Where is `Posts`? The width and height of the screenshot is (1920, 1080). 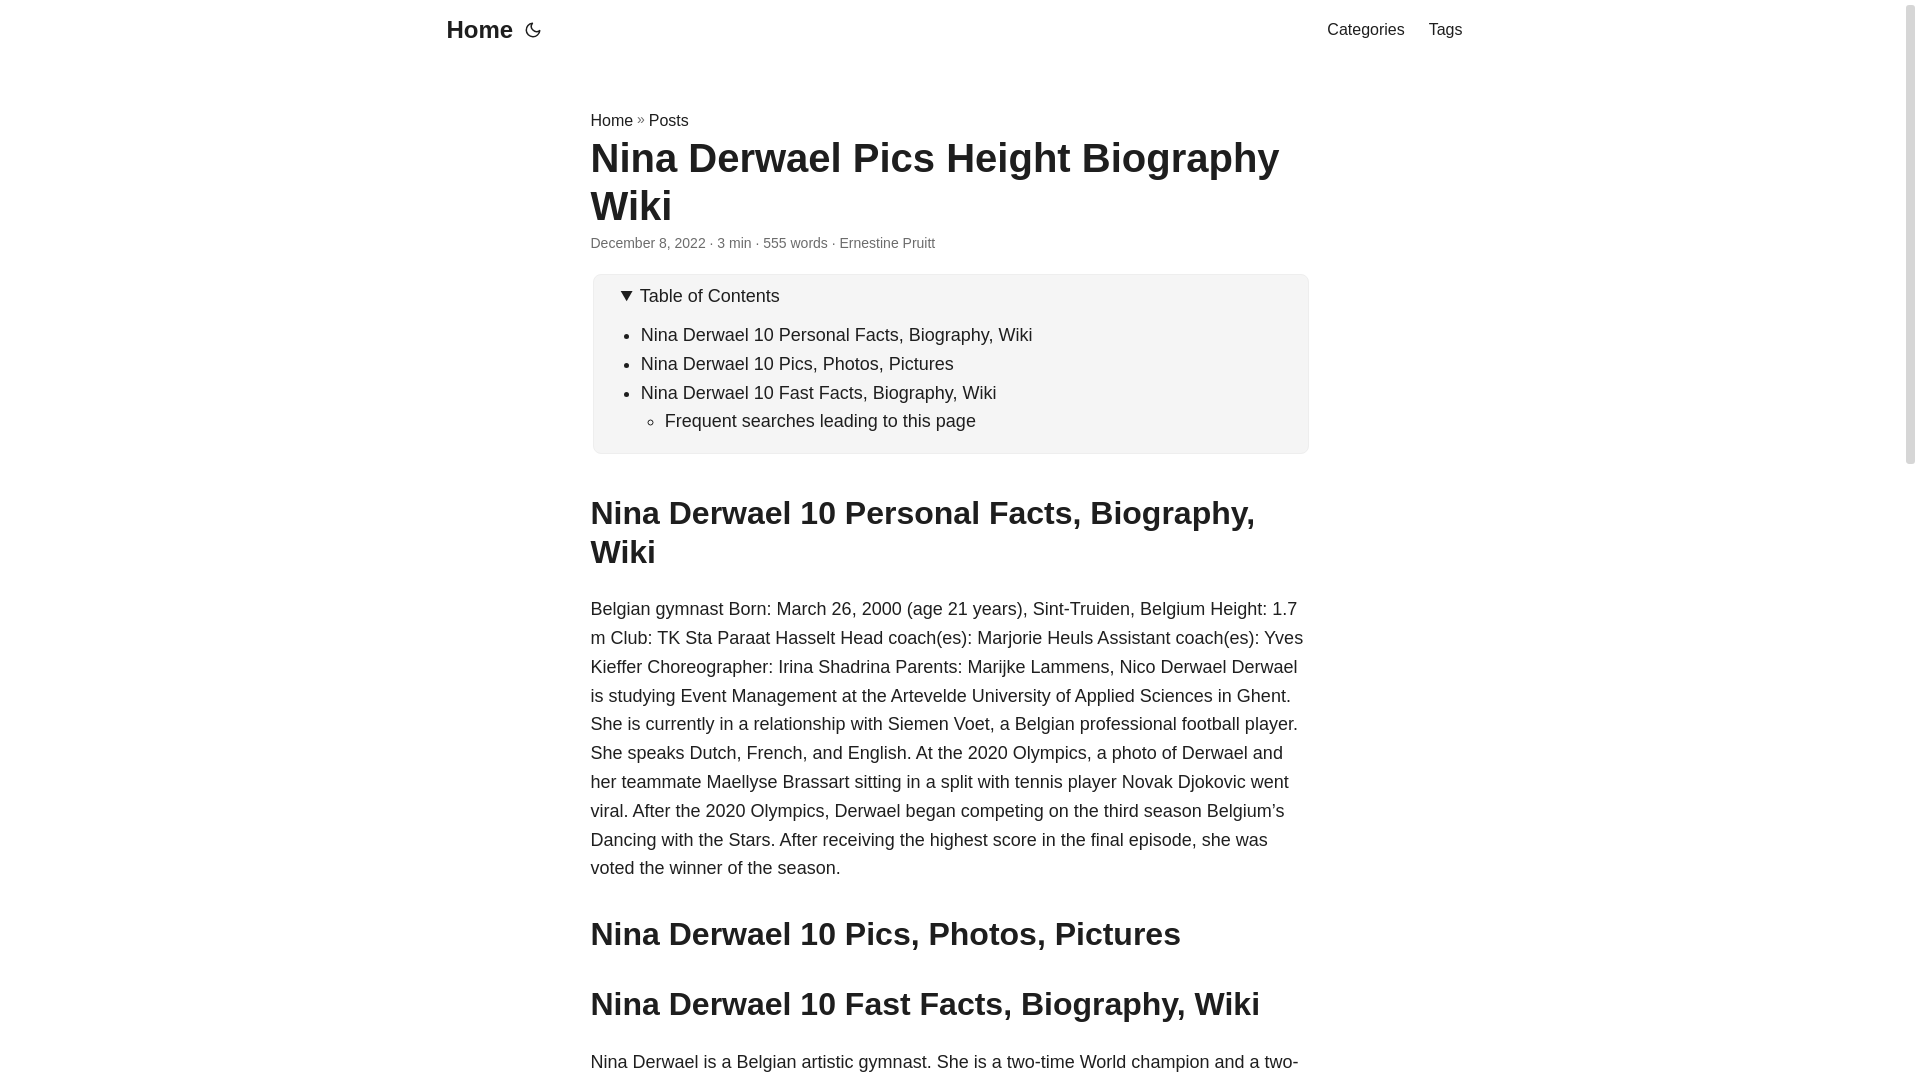
Posts is located at coordinates (668, 120).